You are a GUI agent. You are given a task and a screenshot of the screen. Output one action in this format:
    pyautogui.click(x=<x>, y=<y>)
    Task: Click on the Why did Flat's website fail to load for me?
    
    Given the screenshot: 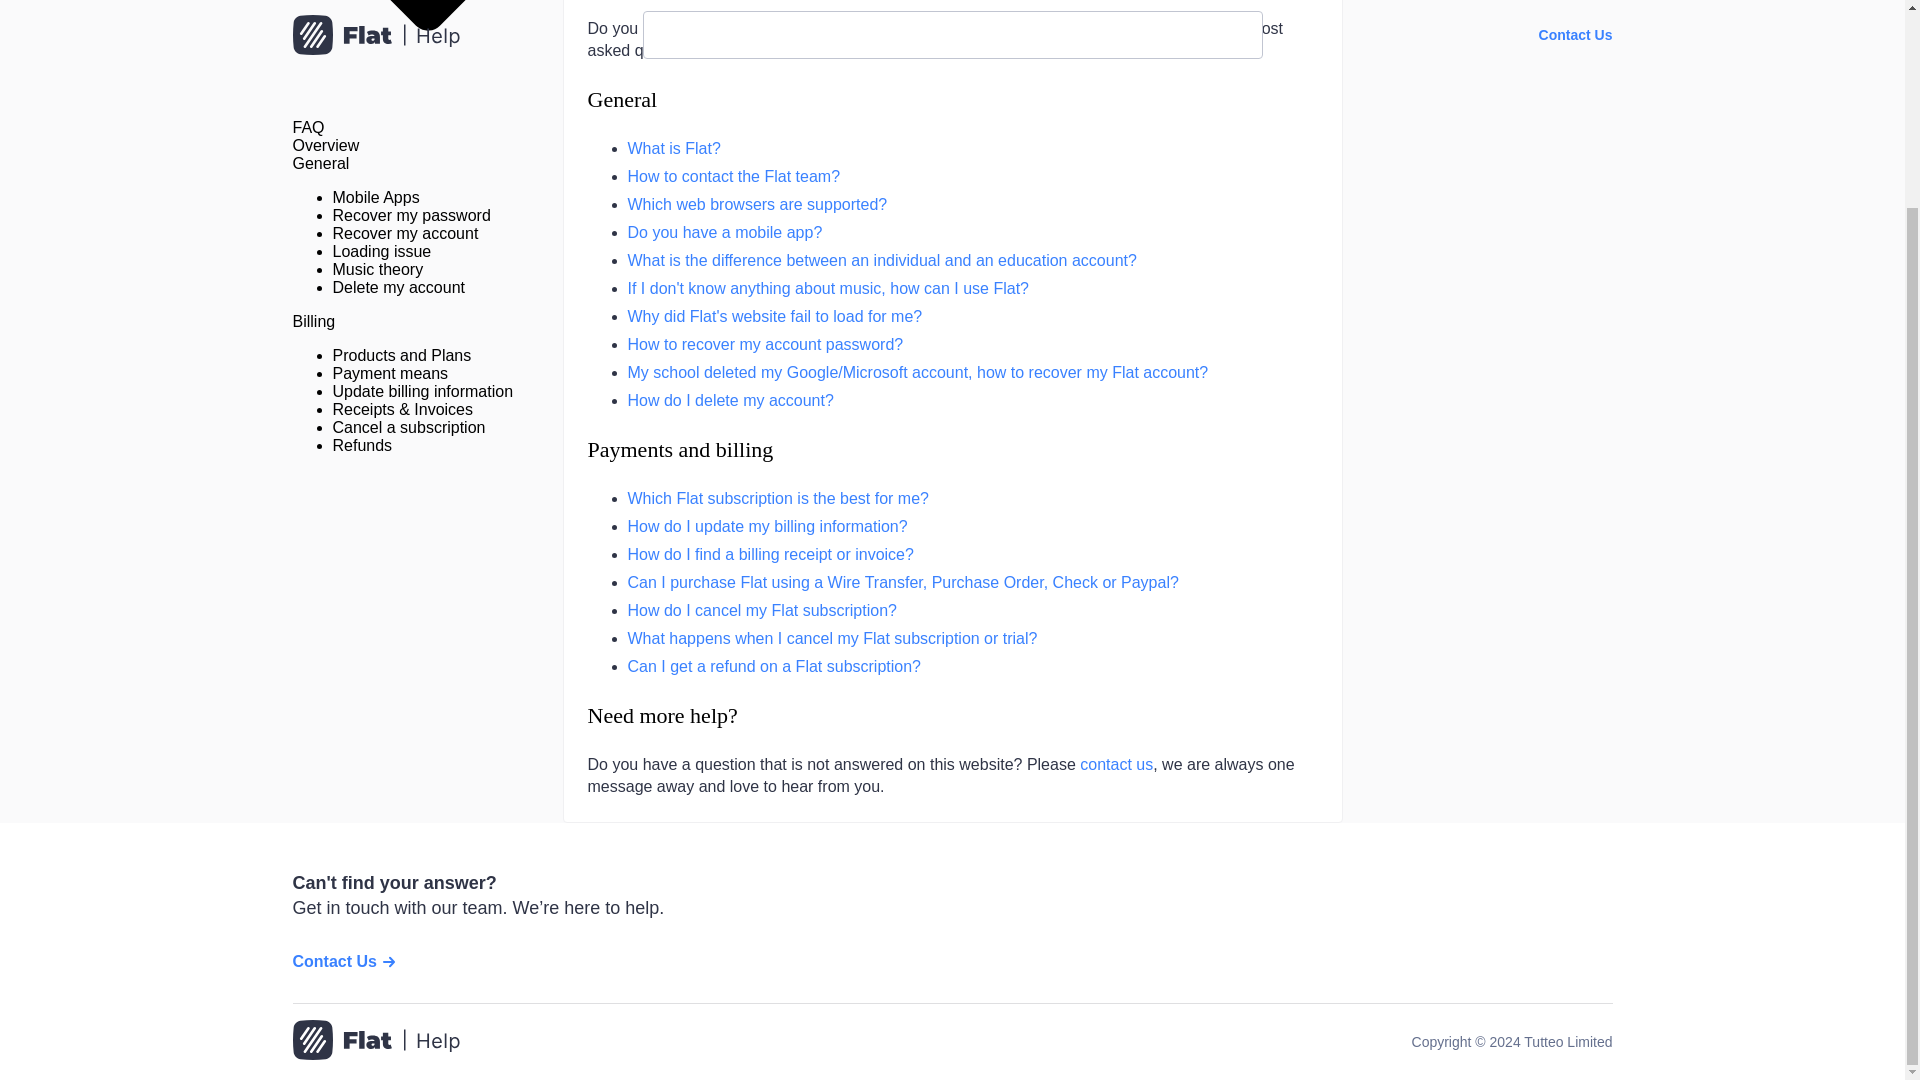 What is the action you would take?
    pyautogui.click(x=775, y=316)
    